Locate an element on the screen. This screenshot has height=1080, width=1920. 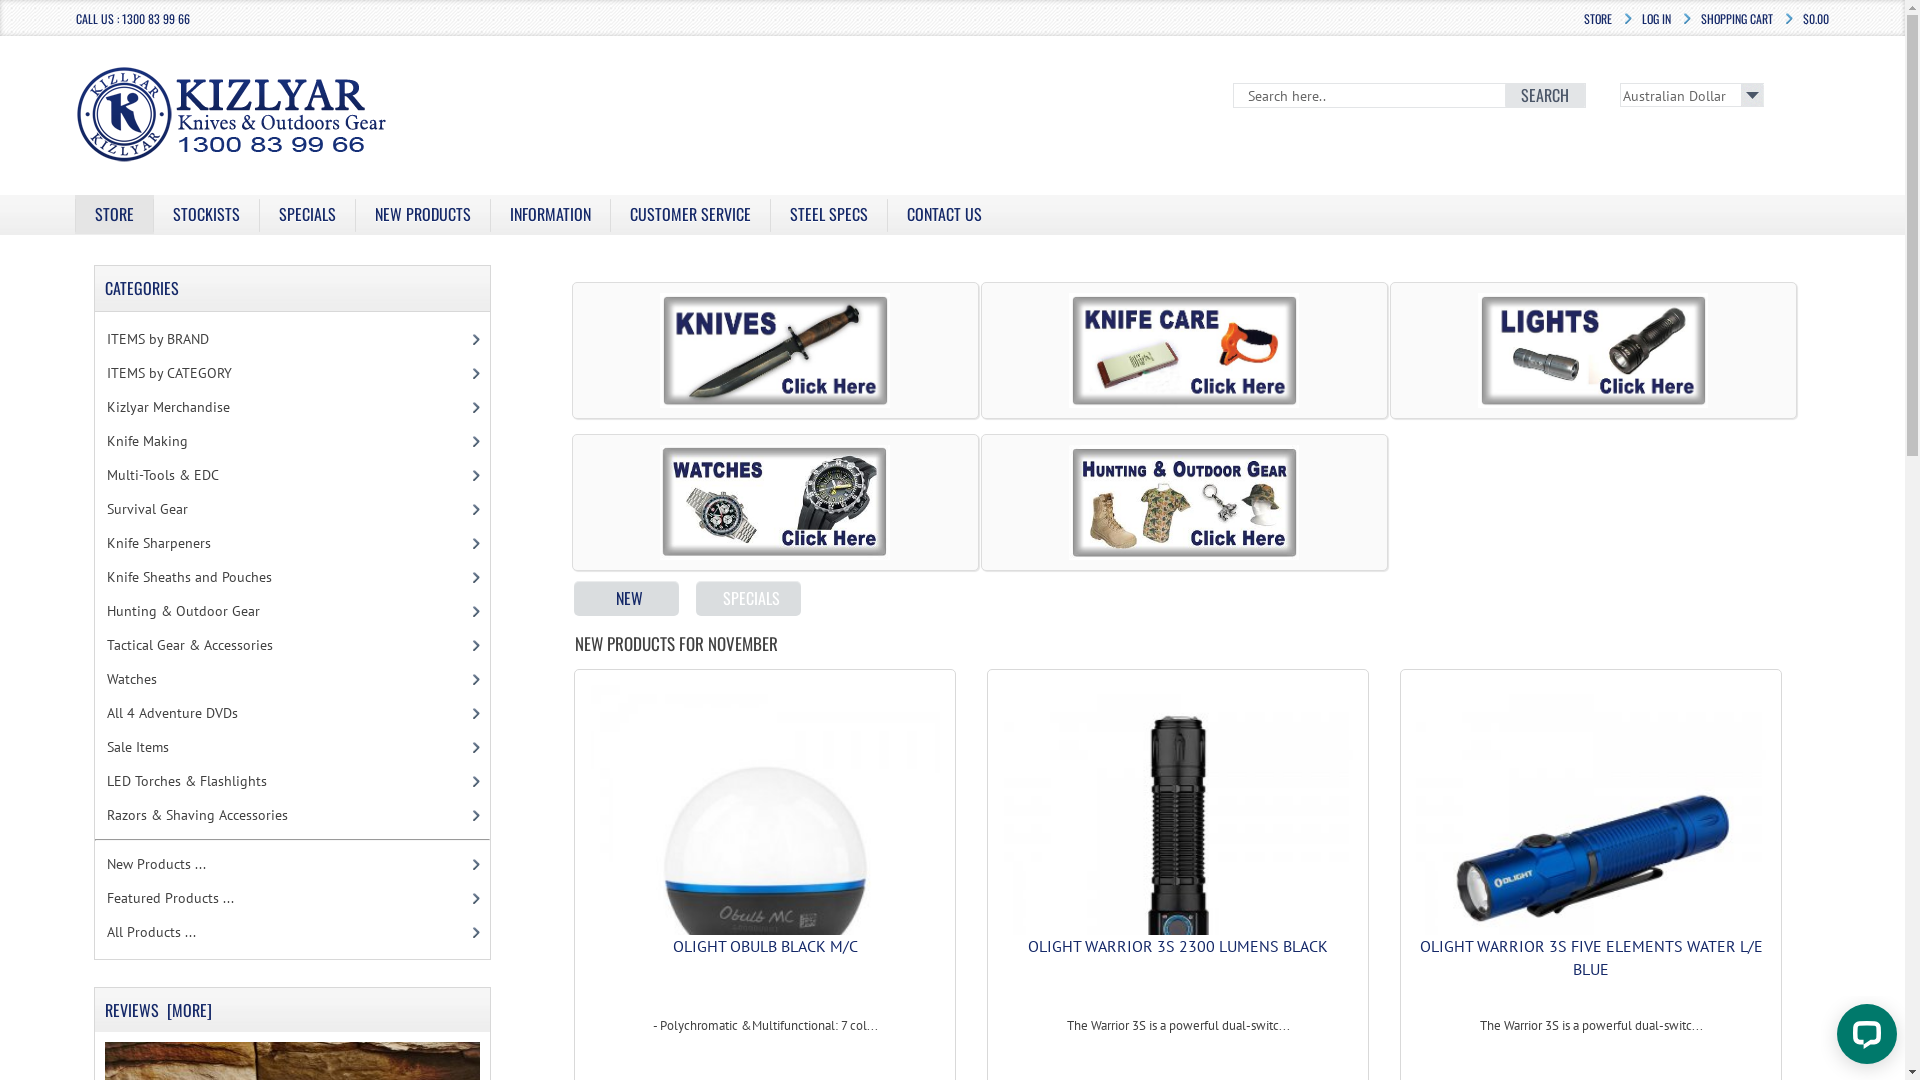
Featured Products ... is located at coordinates (288, 898).